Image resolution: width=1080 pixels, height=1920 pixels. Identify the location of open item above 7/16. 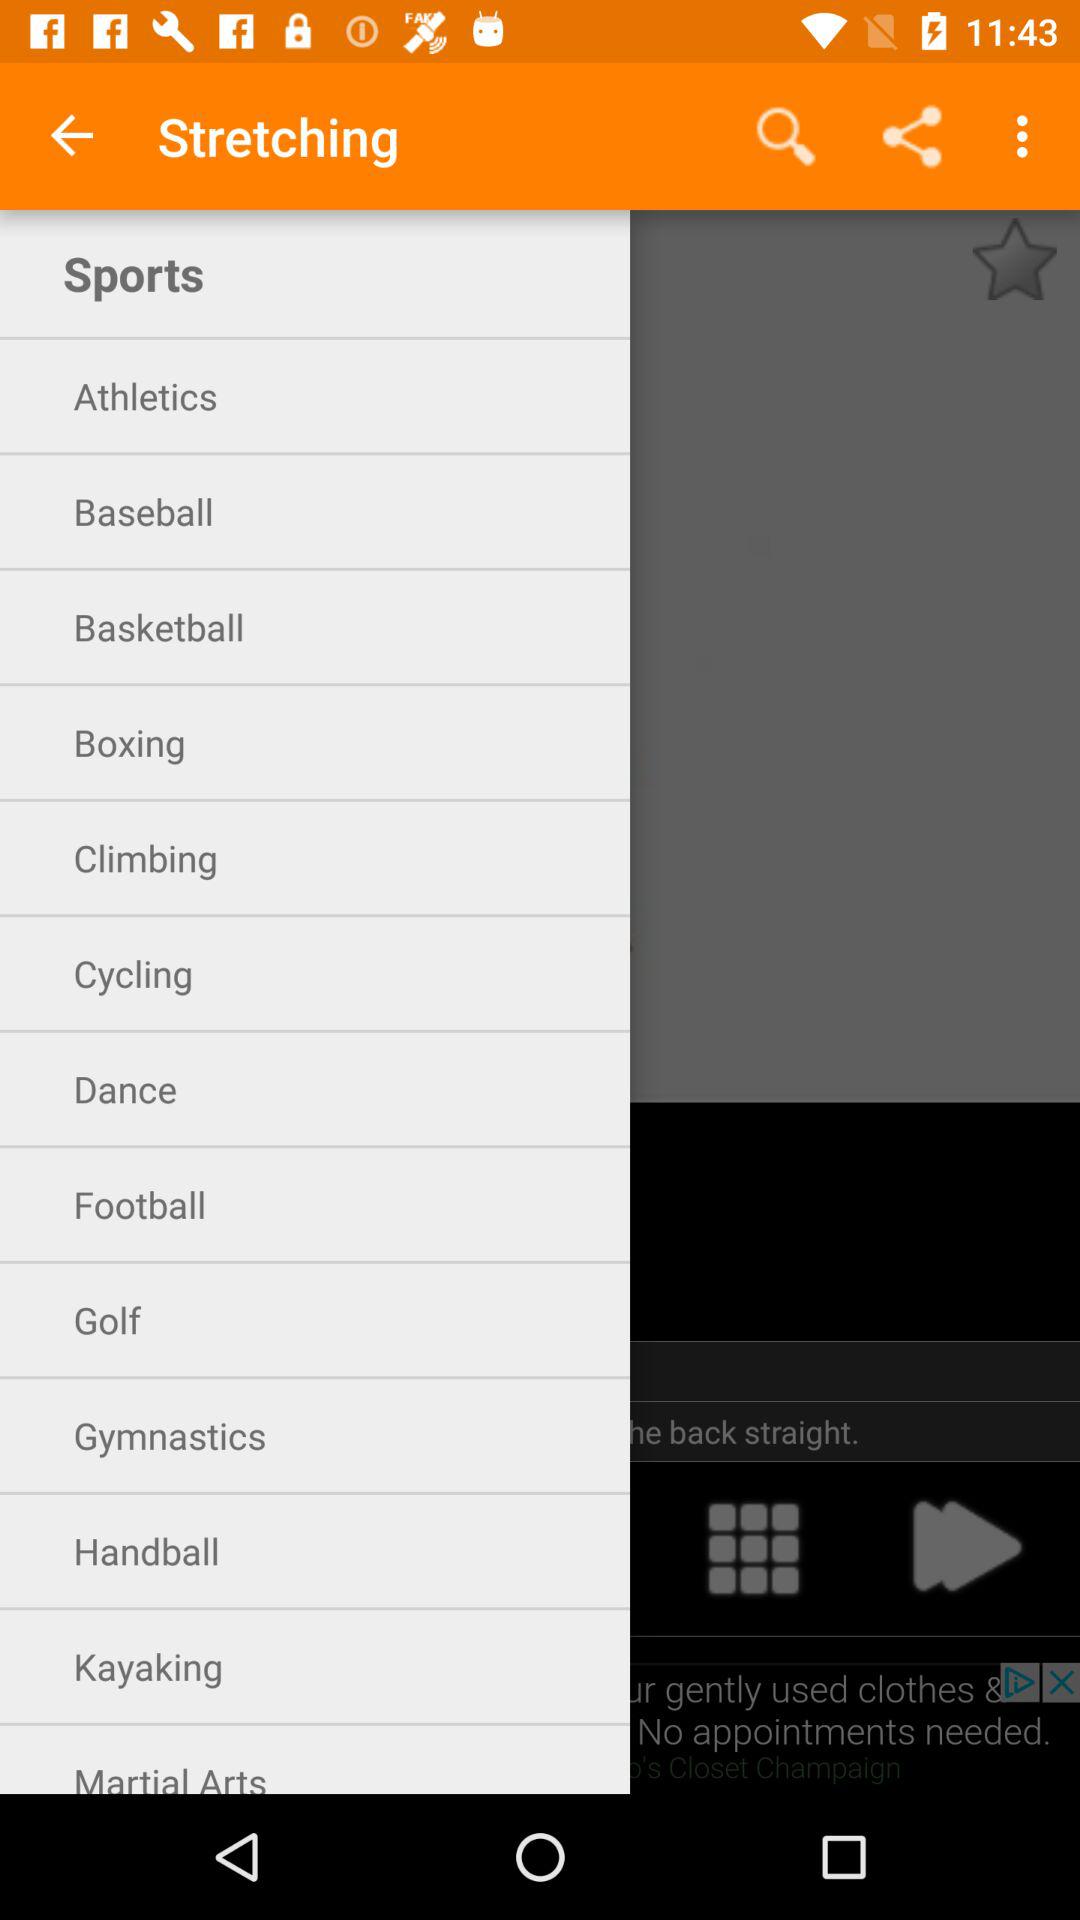
(786, 136).